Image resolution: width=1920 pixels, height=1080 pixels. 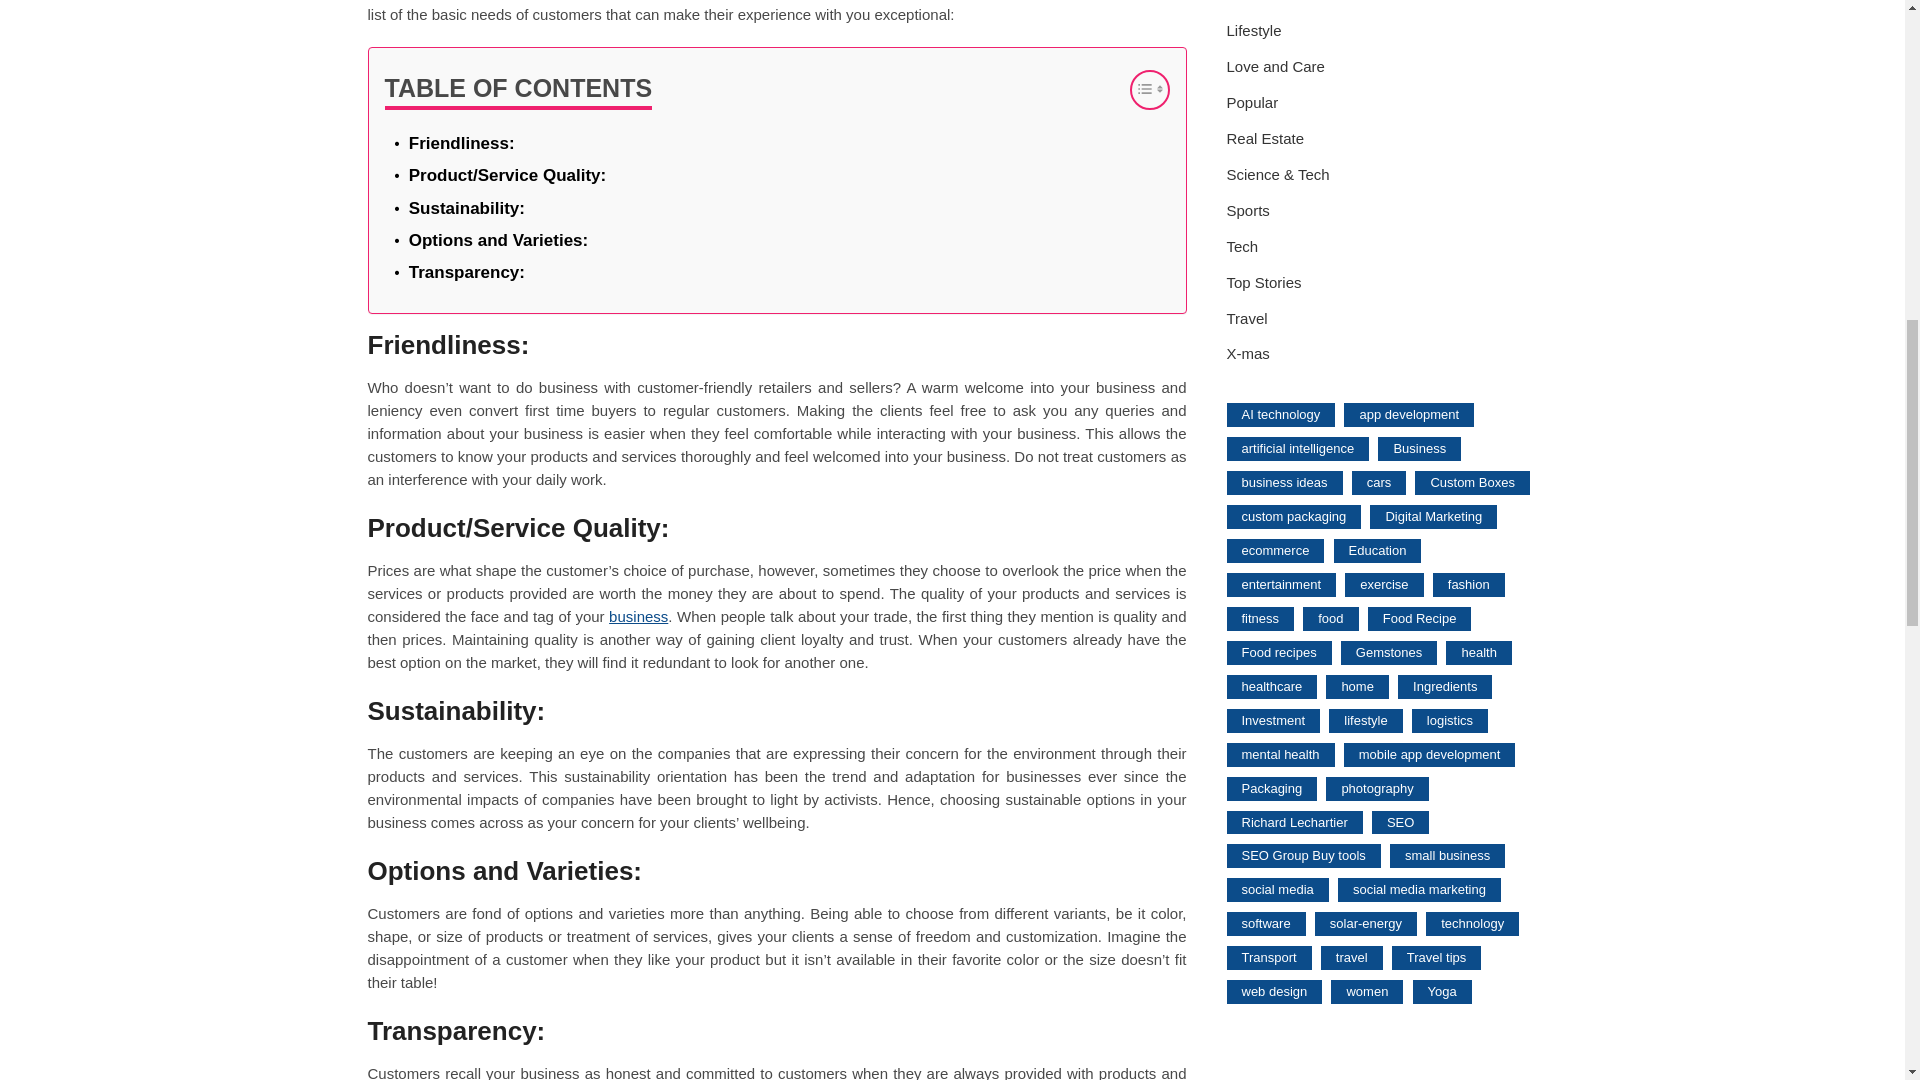 I want to click on Sustainability:, so click(x=466, y=208).